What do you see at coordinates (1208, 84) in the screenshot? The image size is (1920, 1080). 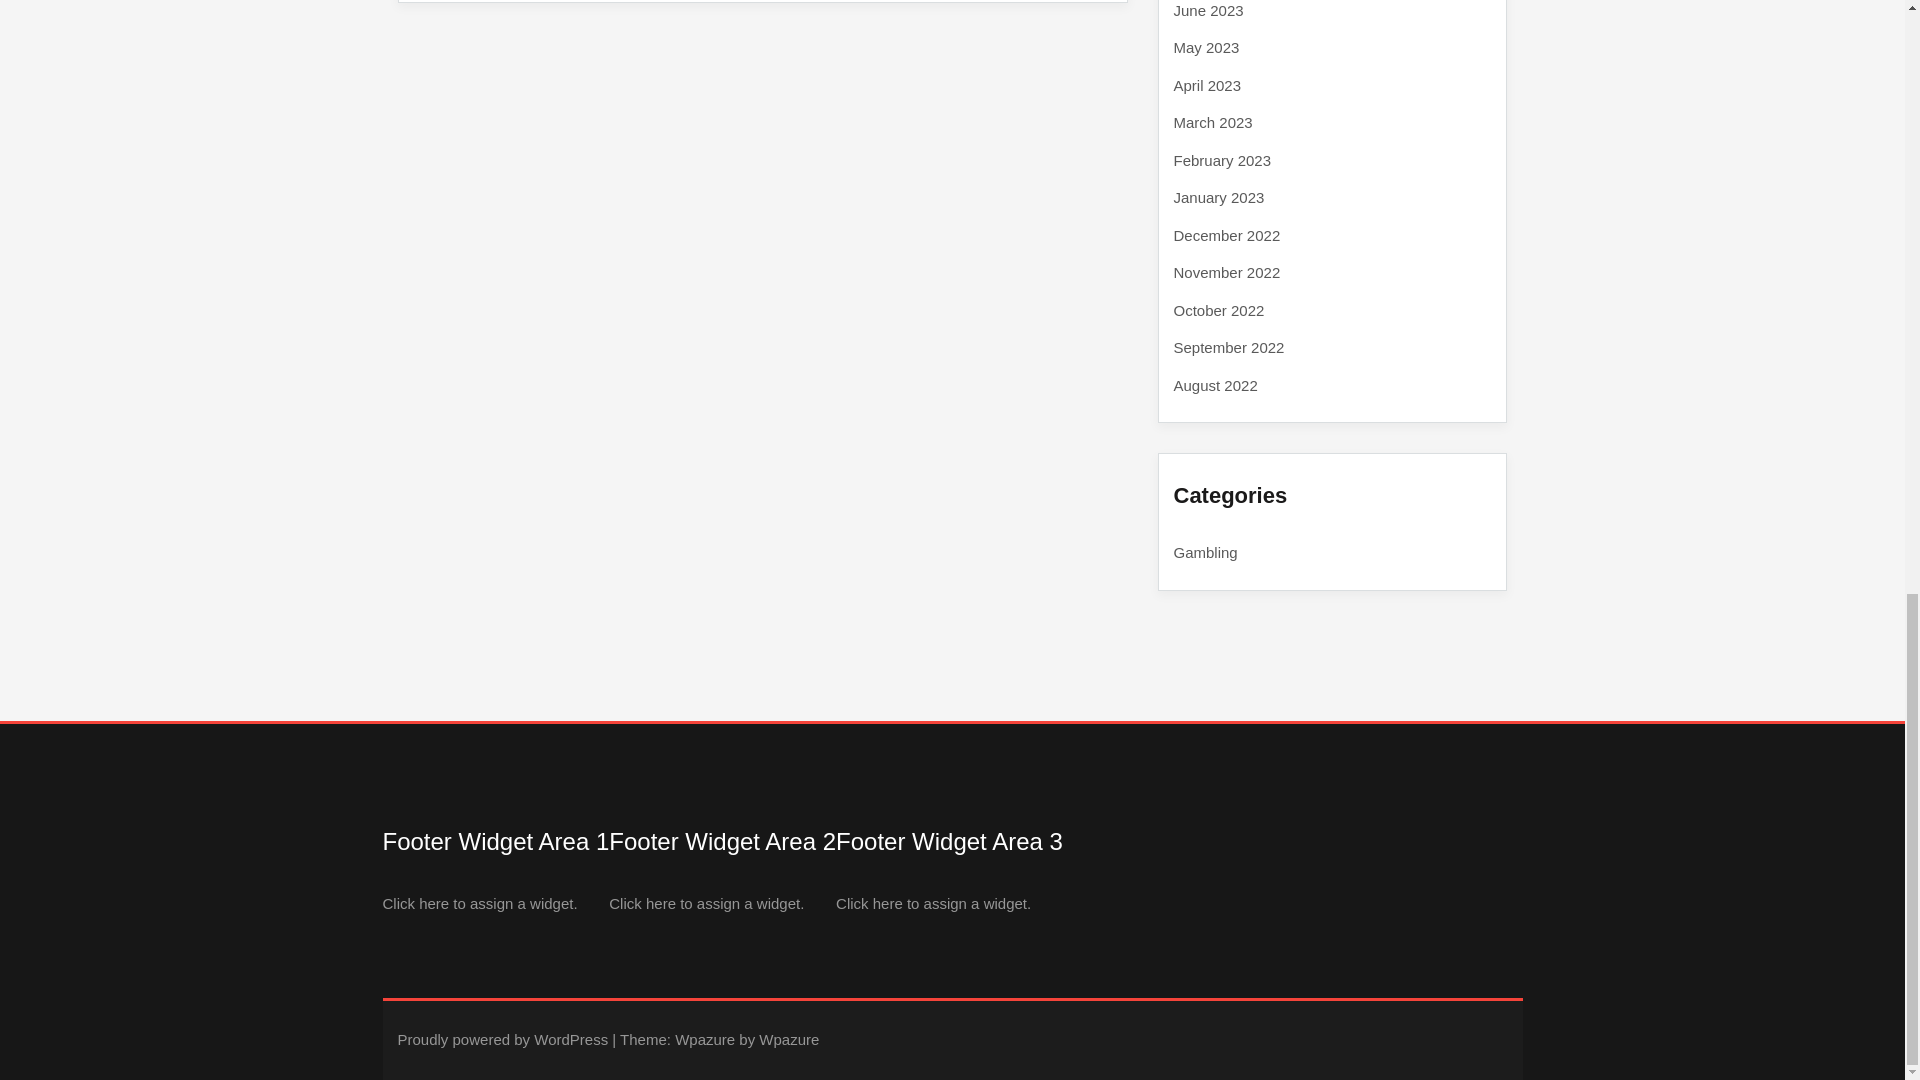 I see `April 2023` at bounding box center [1208, 84].